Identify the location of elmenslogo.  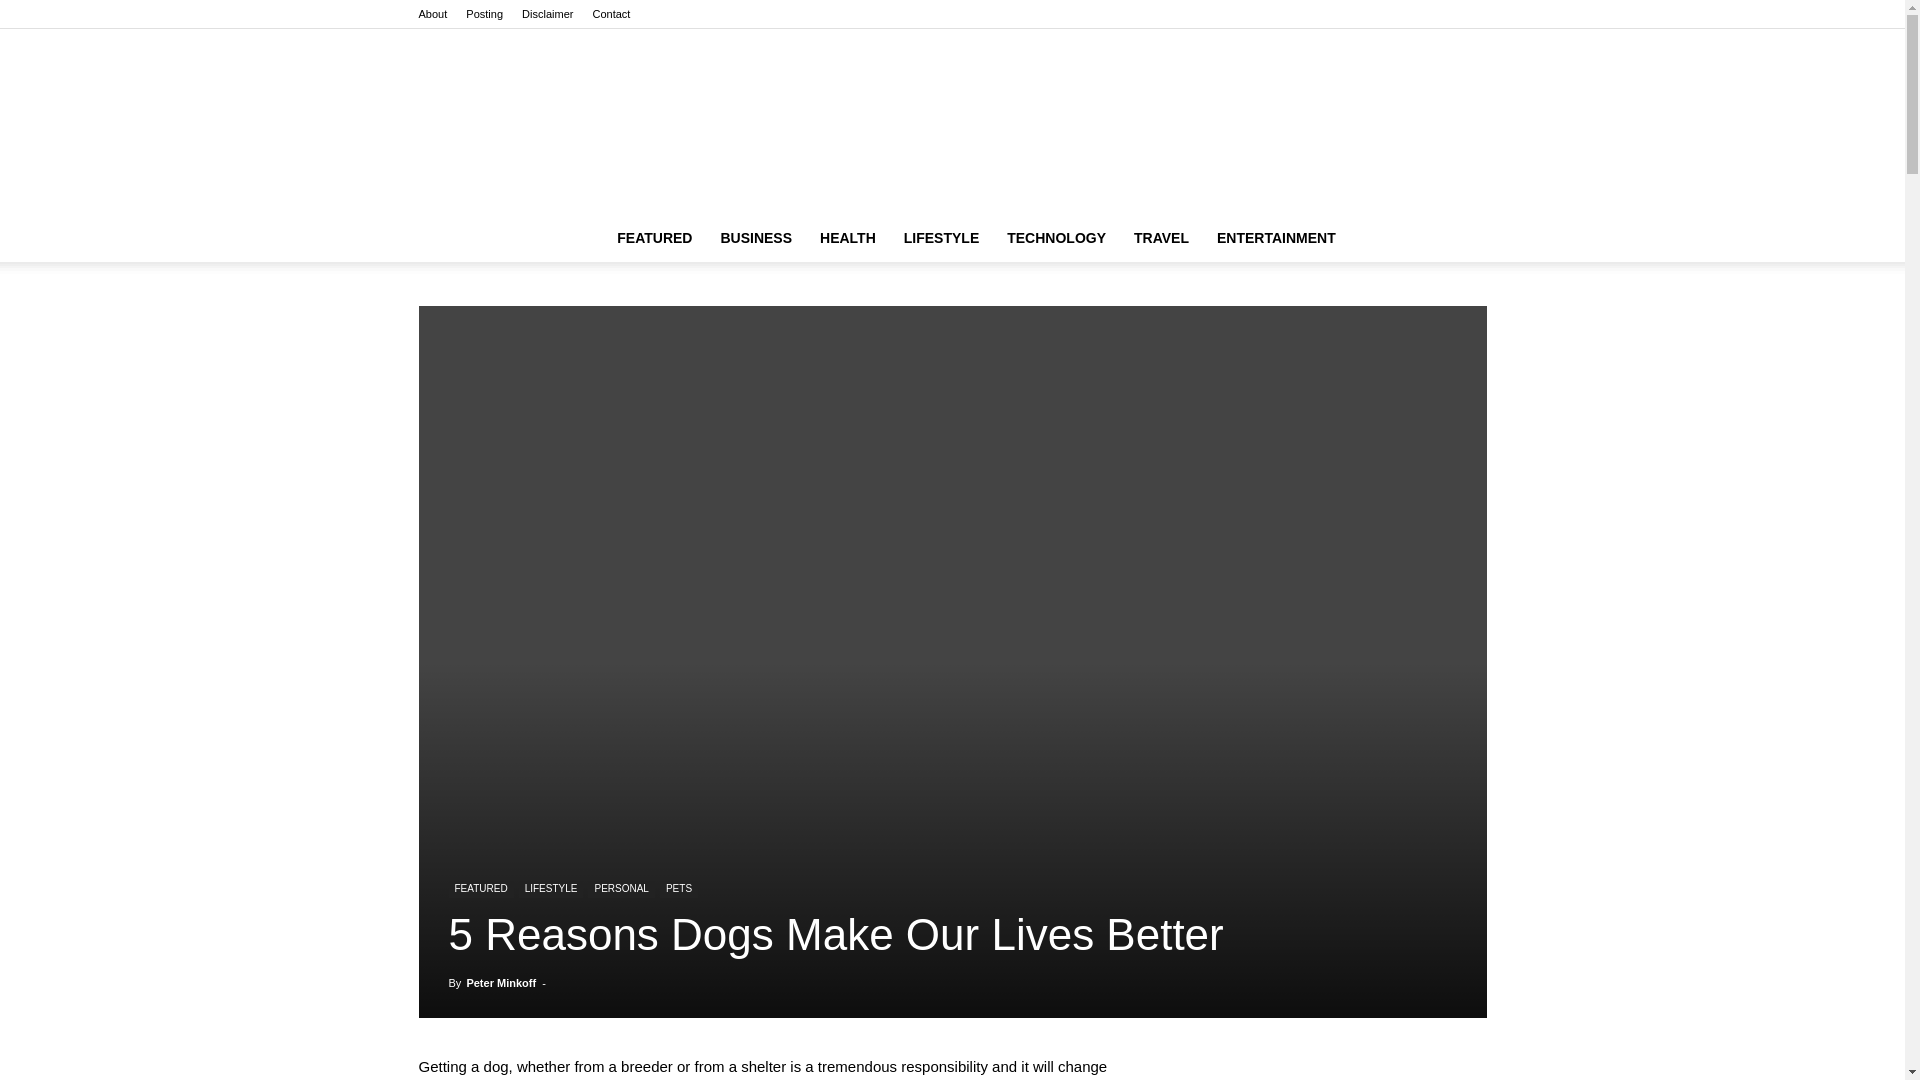
(952, 121).